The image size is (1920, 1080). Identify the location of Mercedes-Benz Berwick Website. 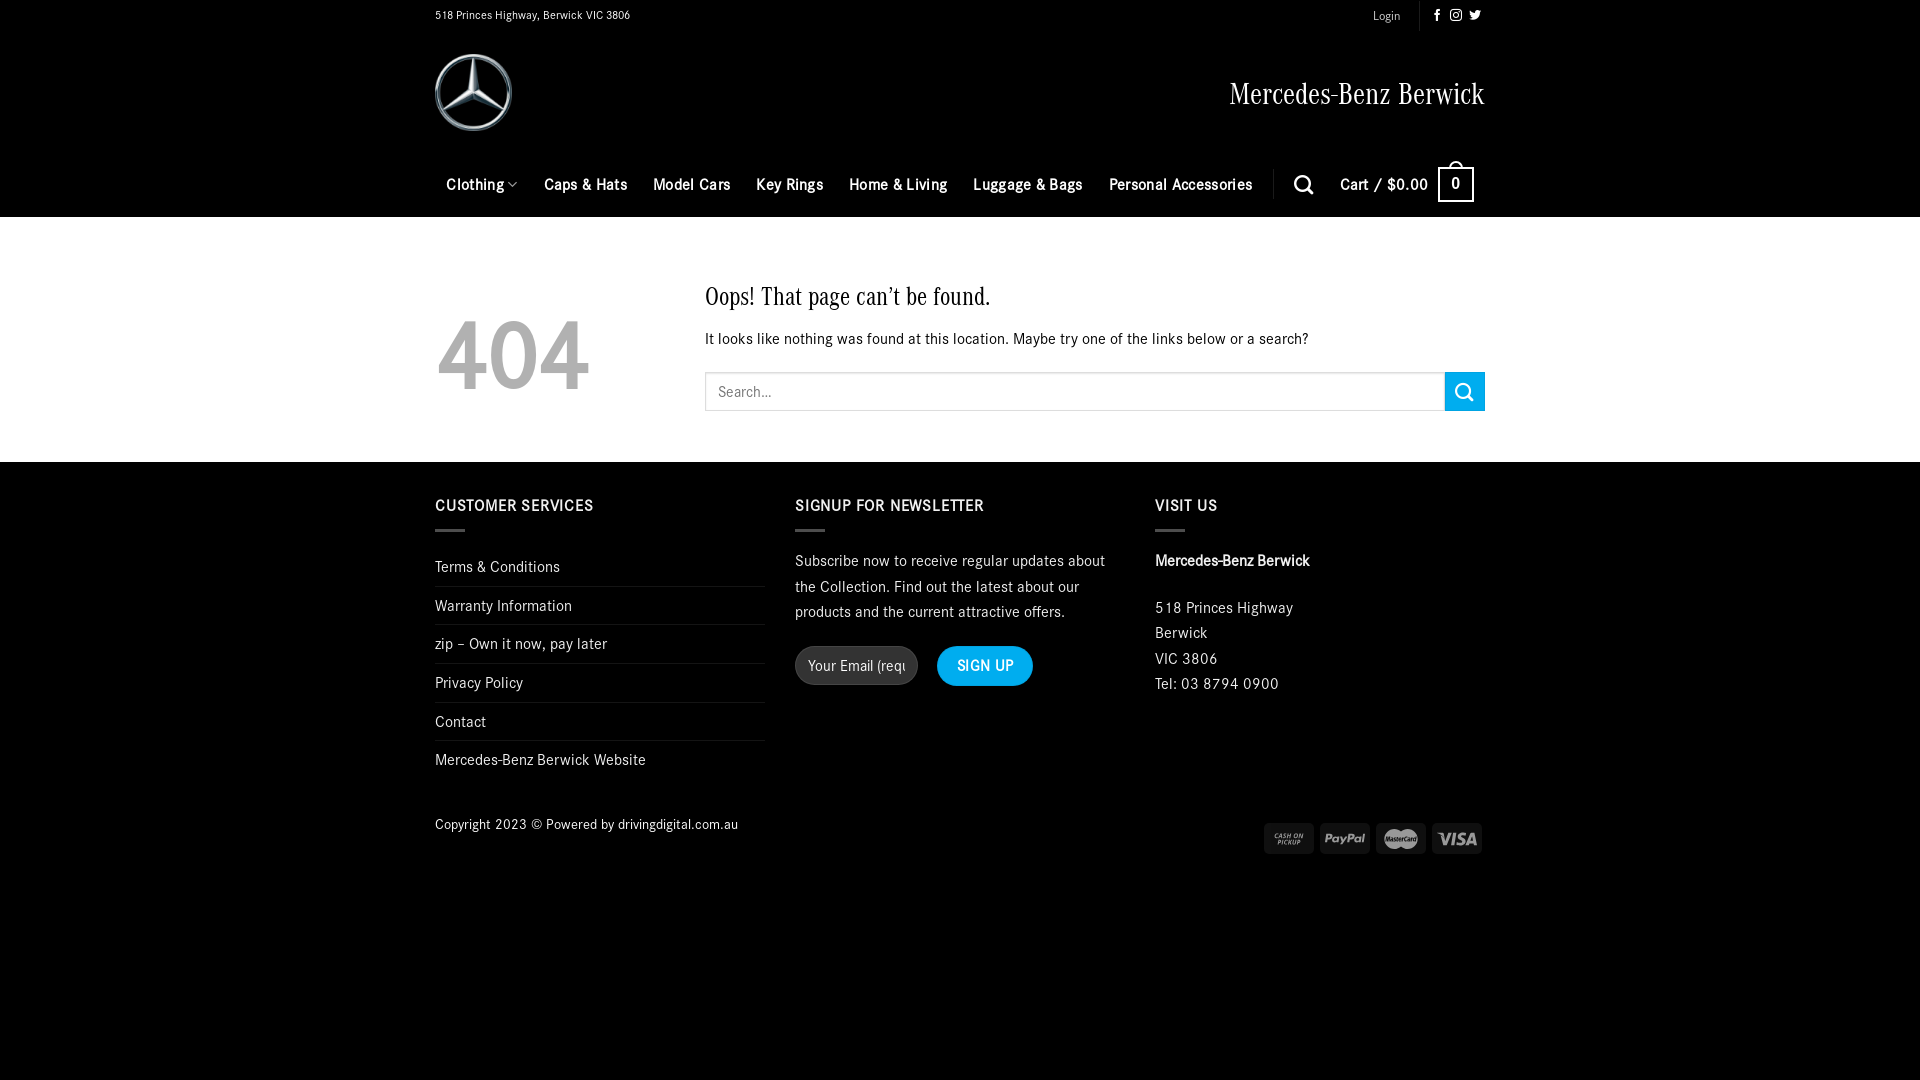
(540, 760).